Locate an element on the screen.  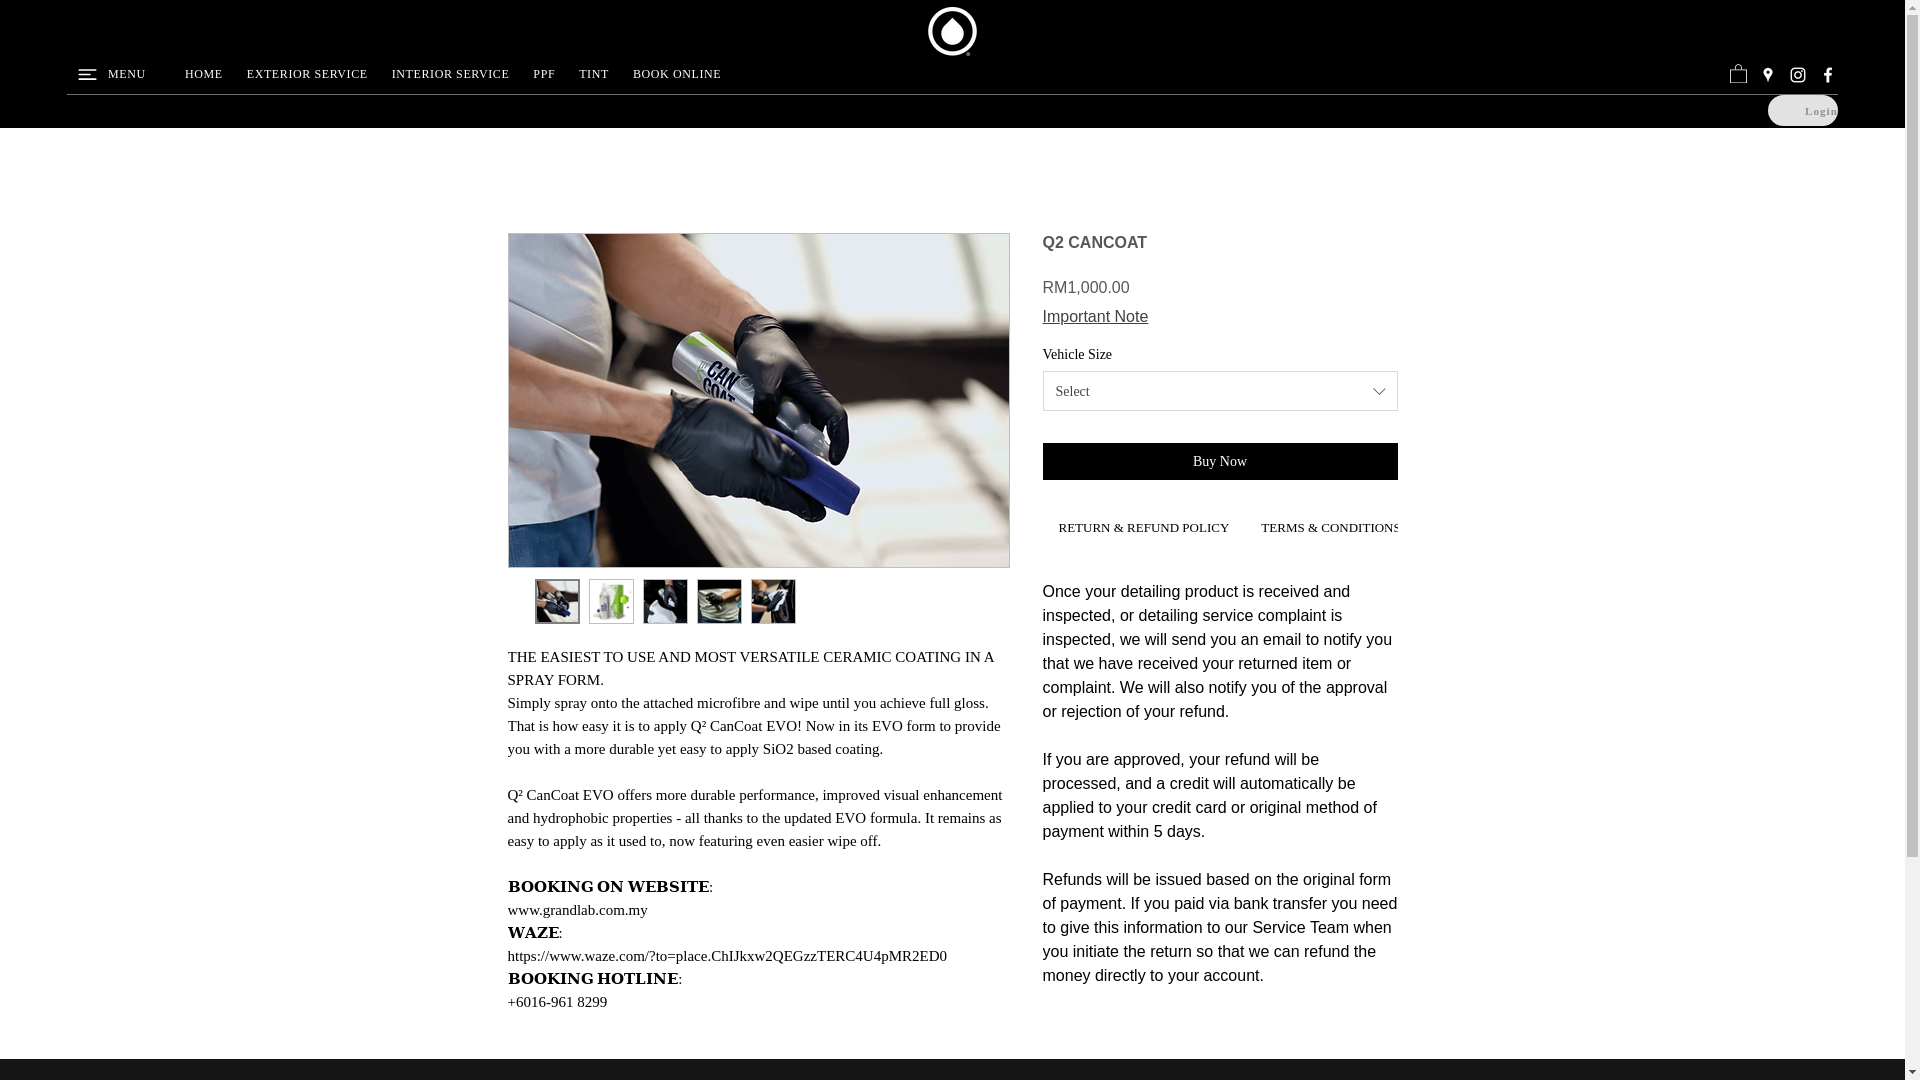
Login is located at coordinates (1802, 110).